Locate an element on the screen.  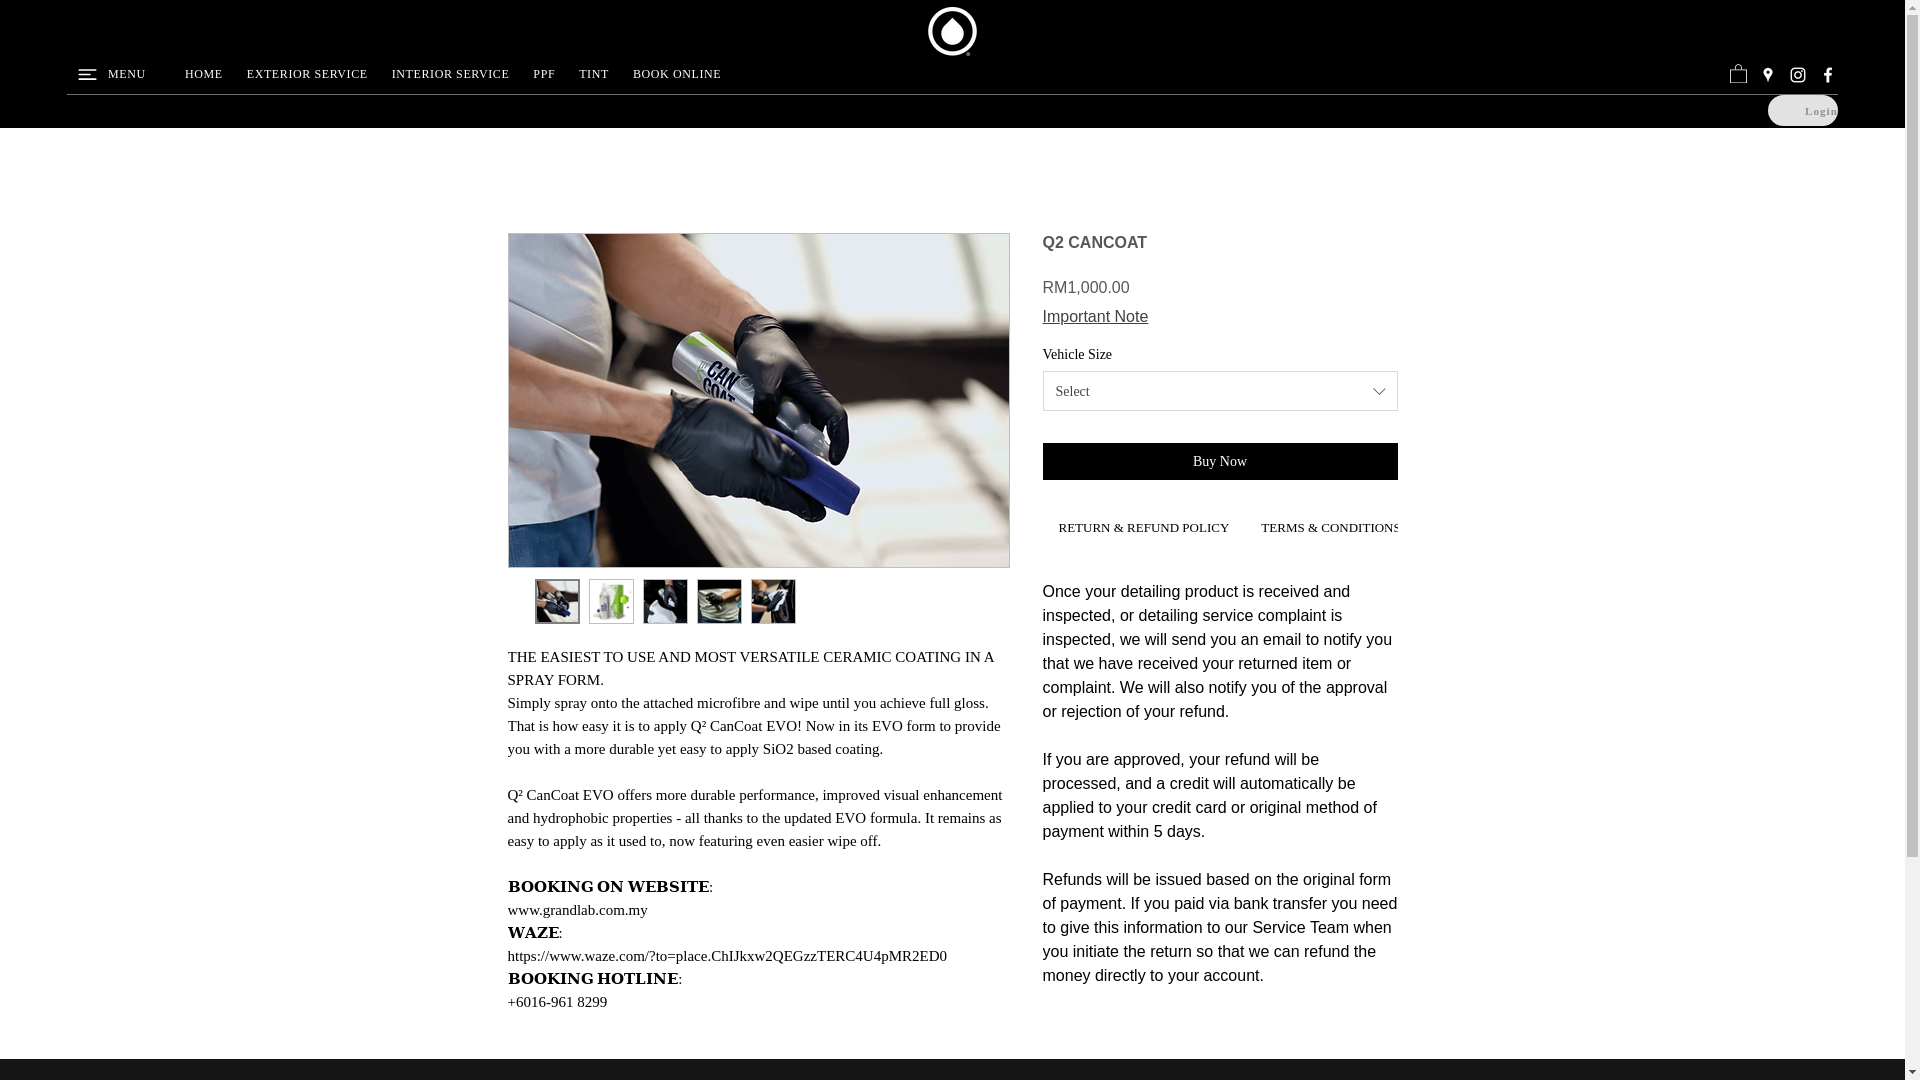
Login is located at coordinates (1802, 110).